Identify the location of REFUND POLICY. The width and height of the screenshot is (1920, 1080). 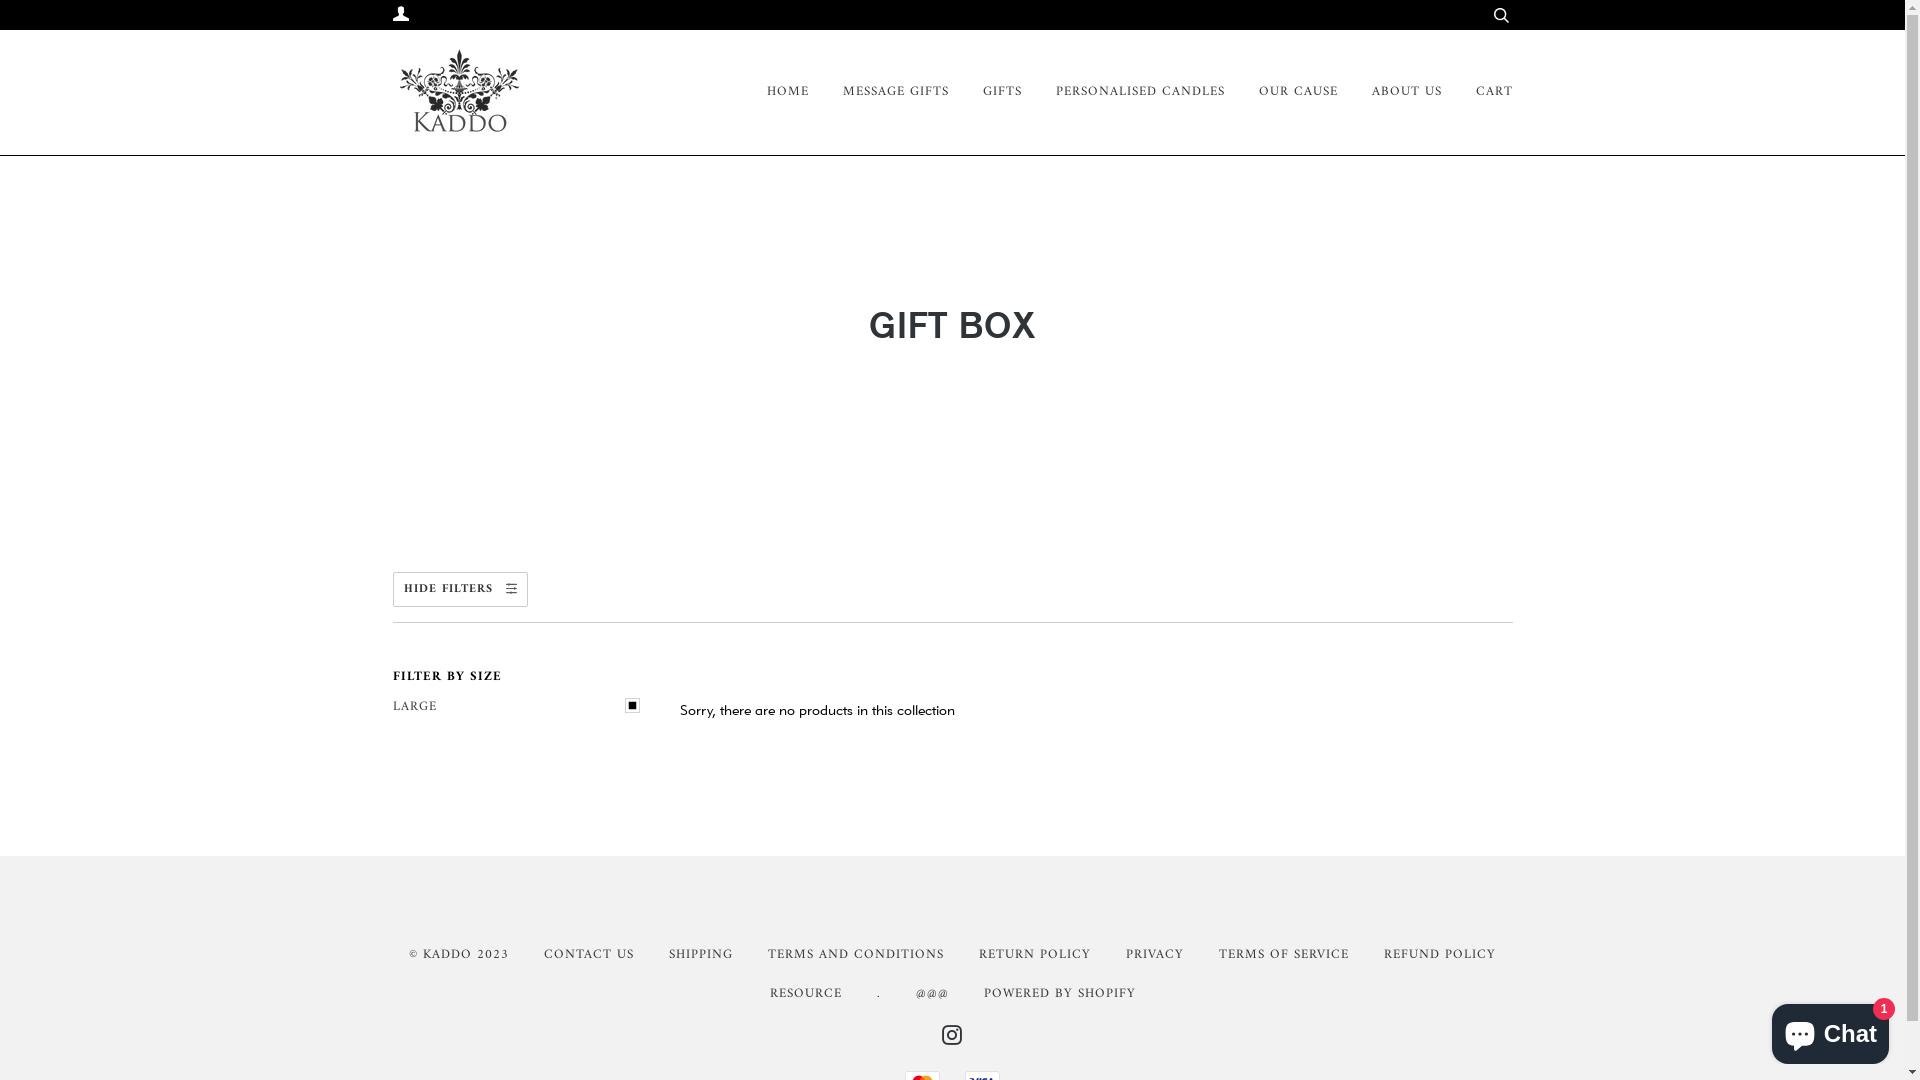
(1440, 955).